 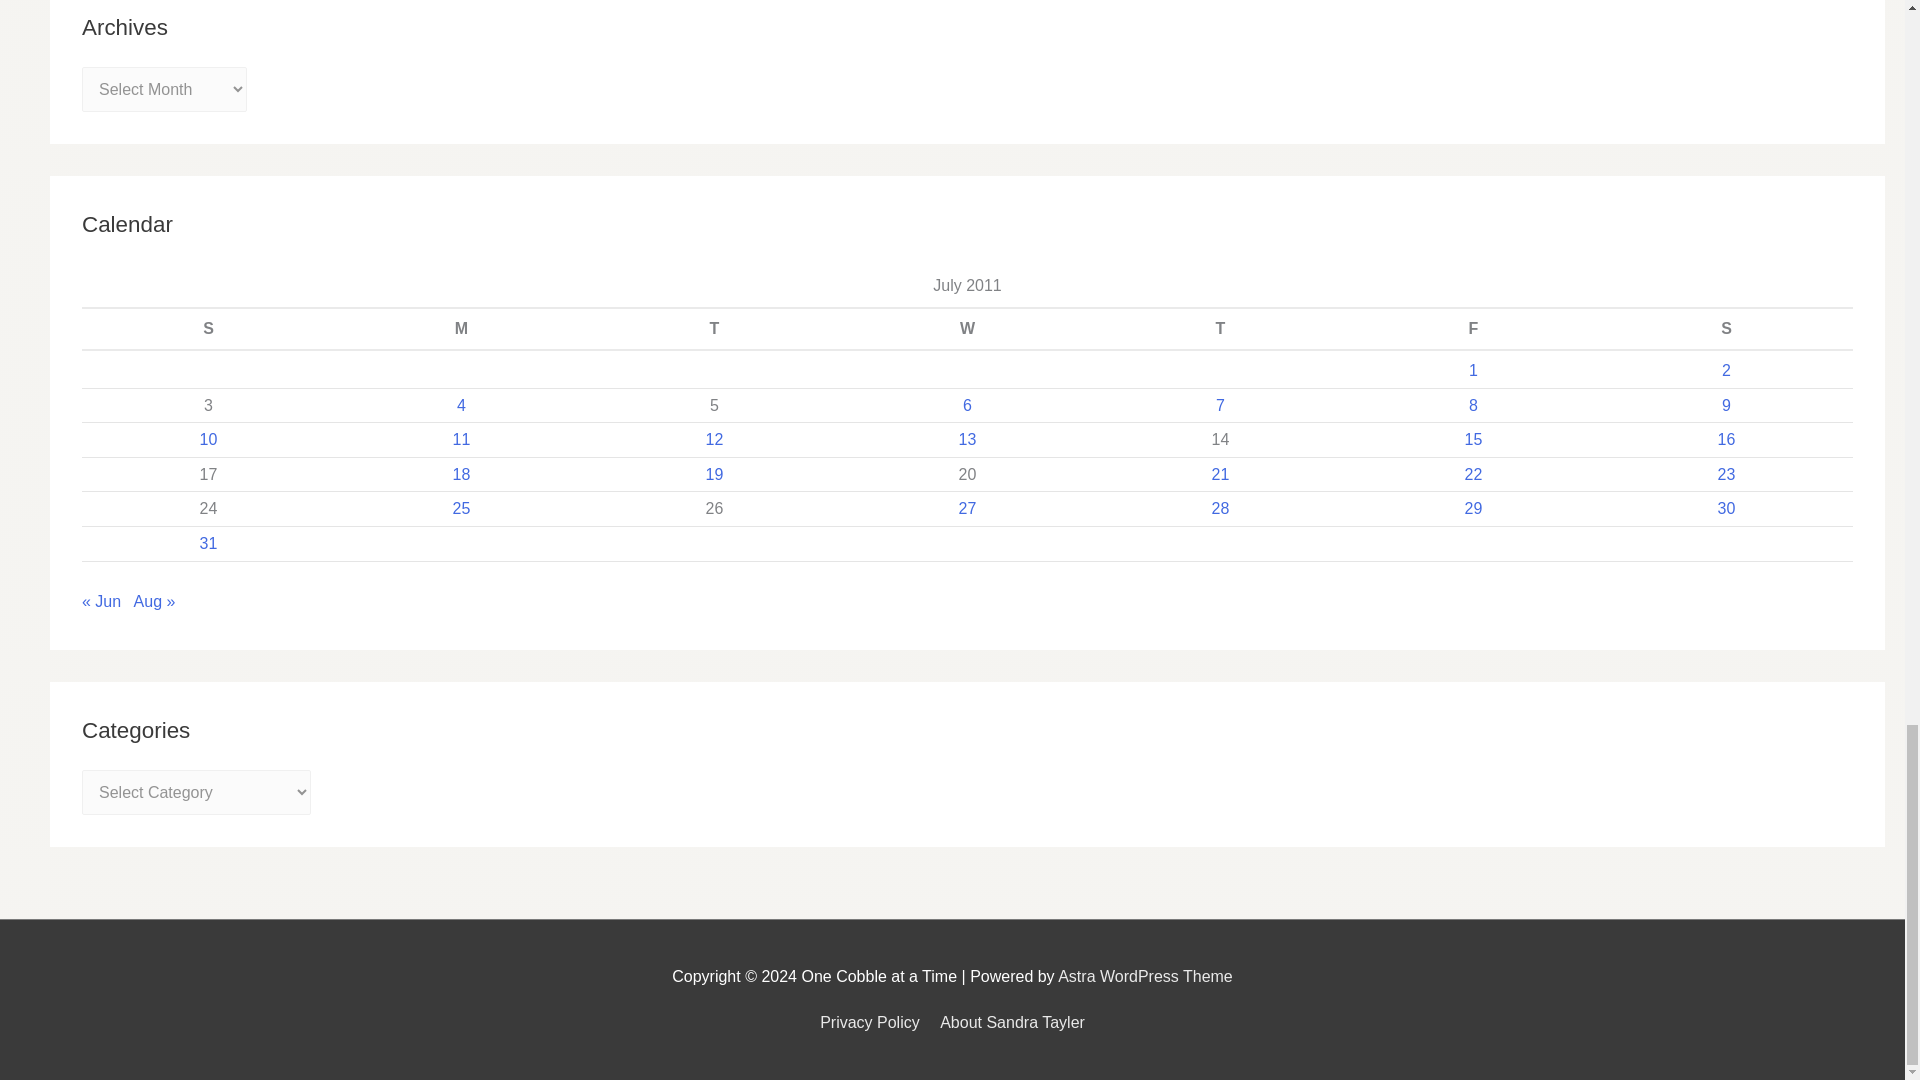 I want to click on 16, so click(x=1726, y=439).